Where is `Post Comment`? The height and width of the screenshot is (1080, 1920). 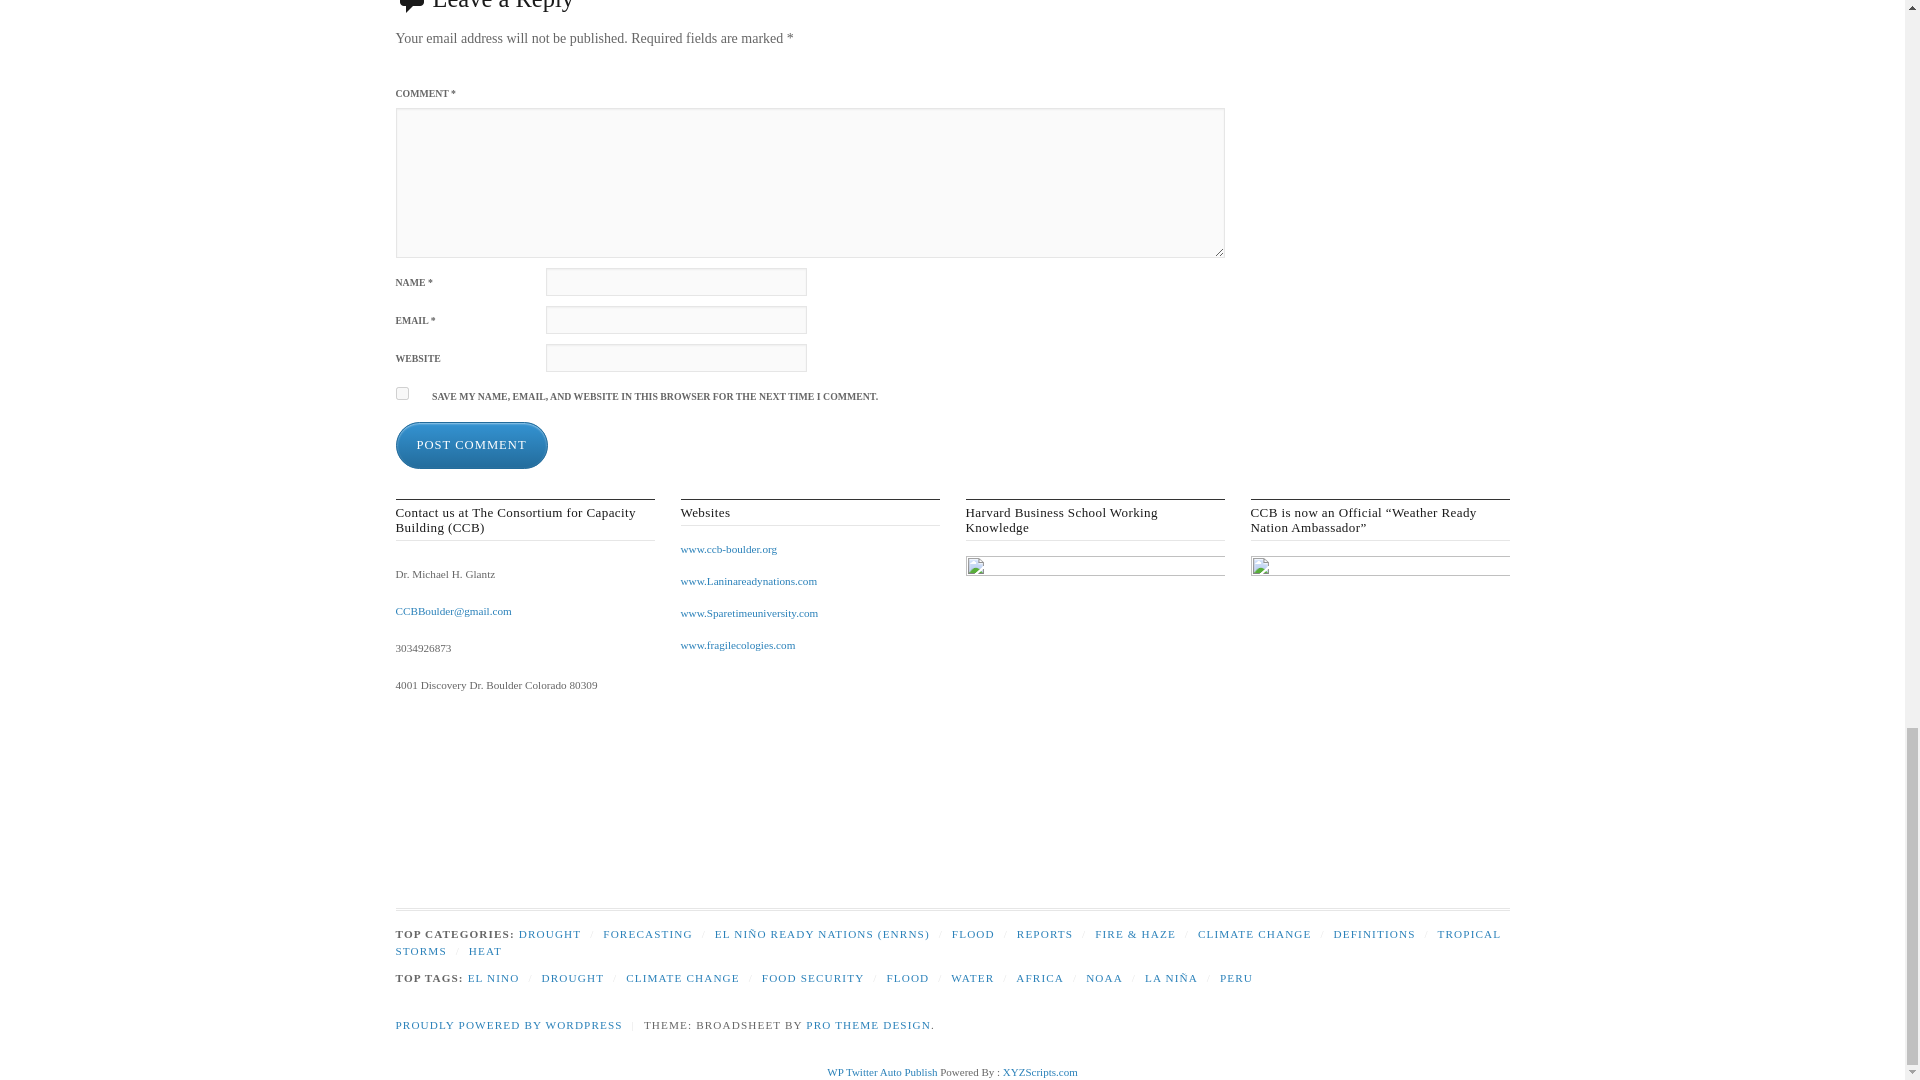
Post Comment is located at coordinates (471, 445).